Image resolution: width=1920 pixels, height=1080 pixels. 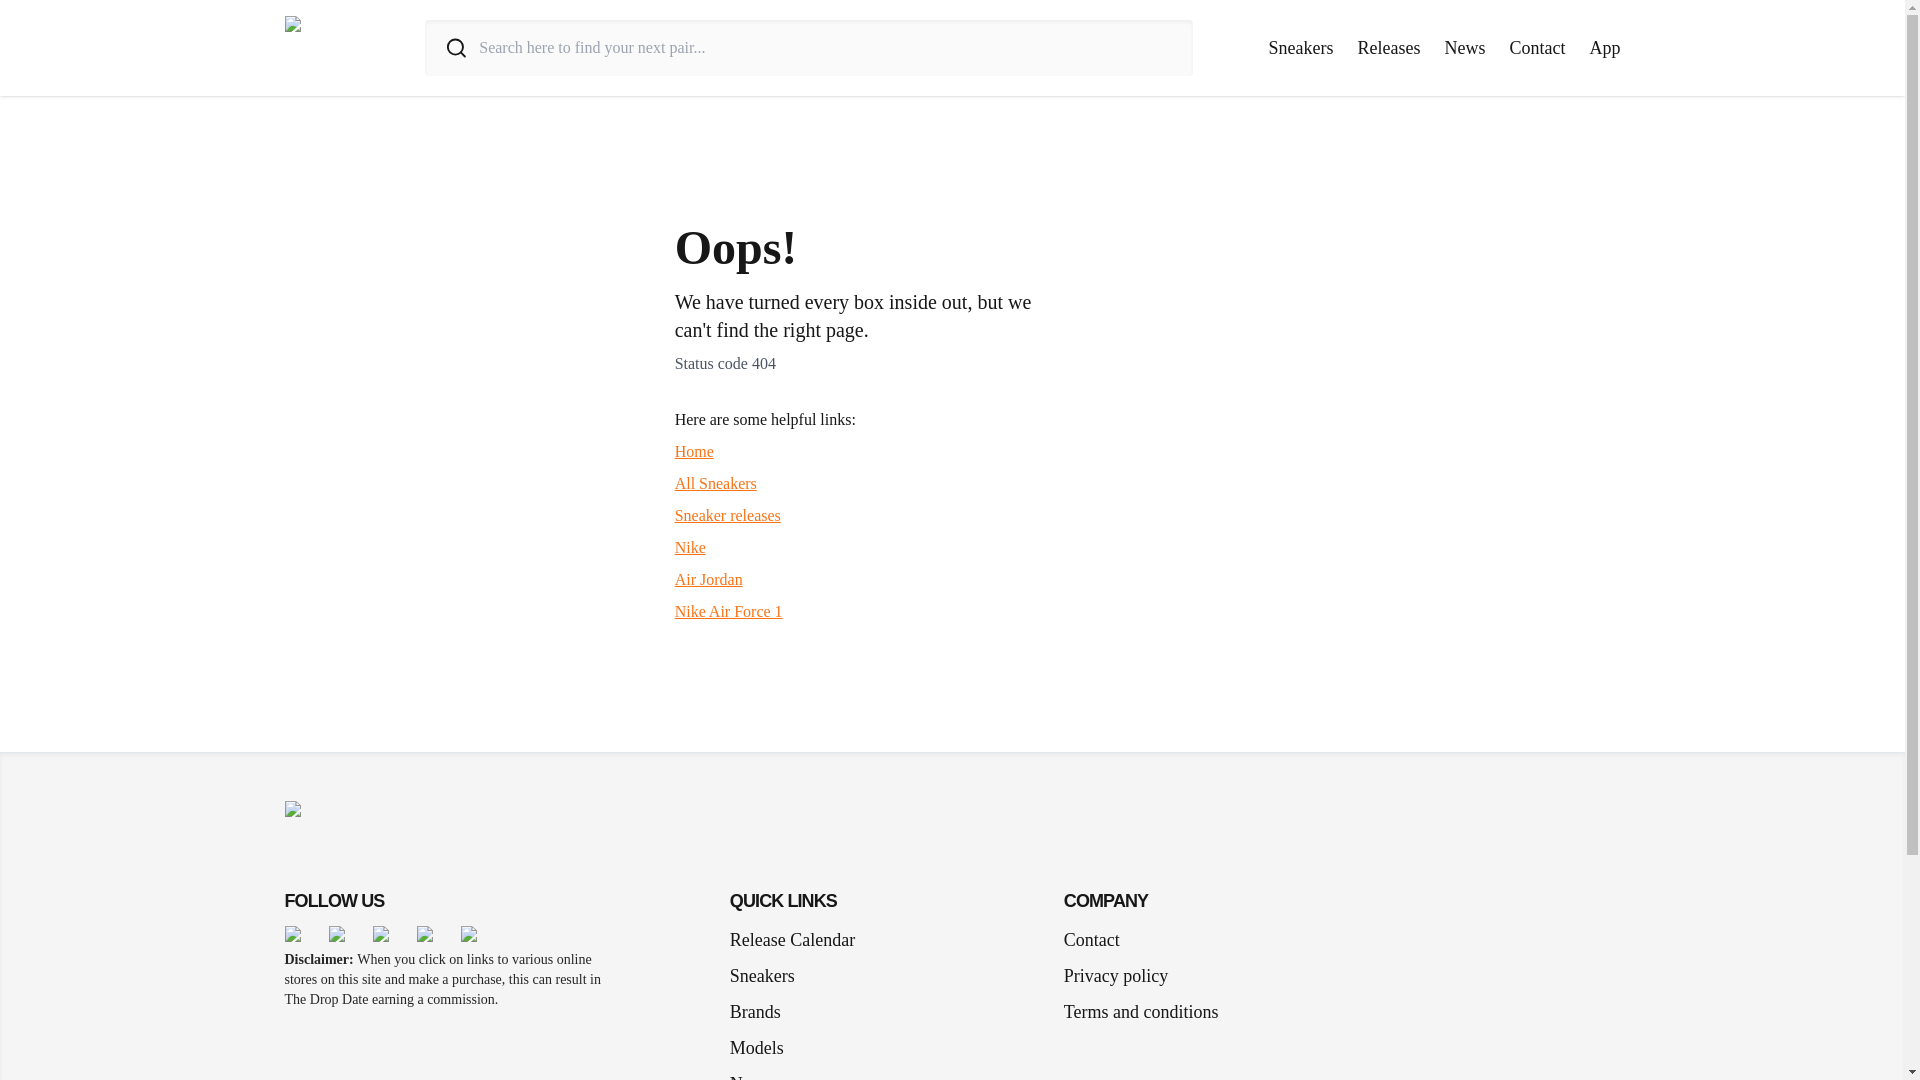 What do you see at coordinates (1388, 48) in the screenshot?
I see `Releases` at bounding box center [1388, 48].